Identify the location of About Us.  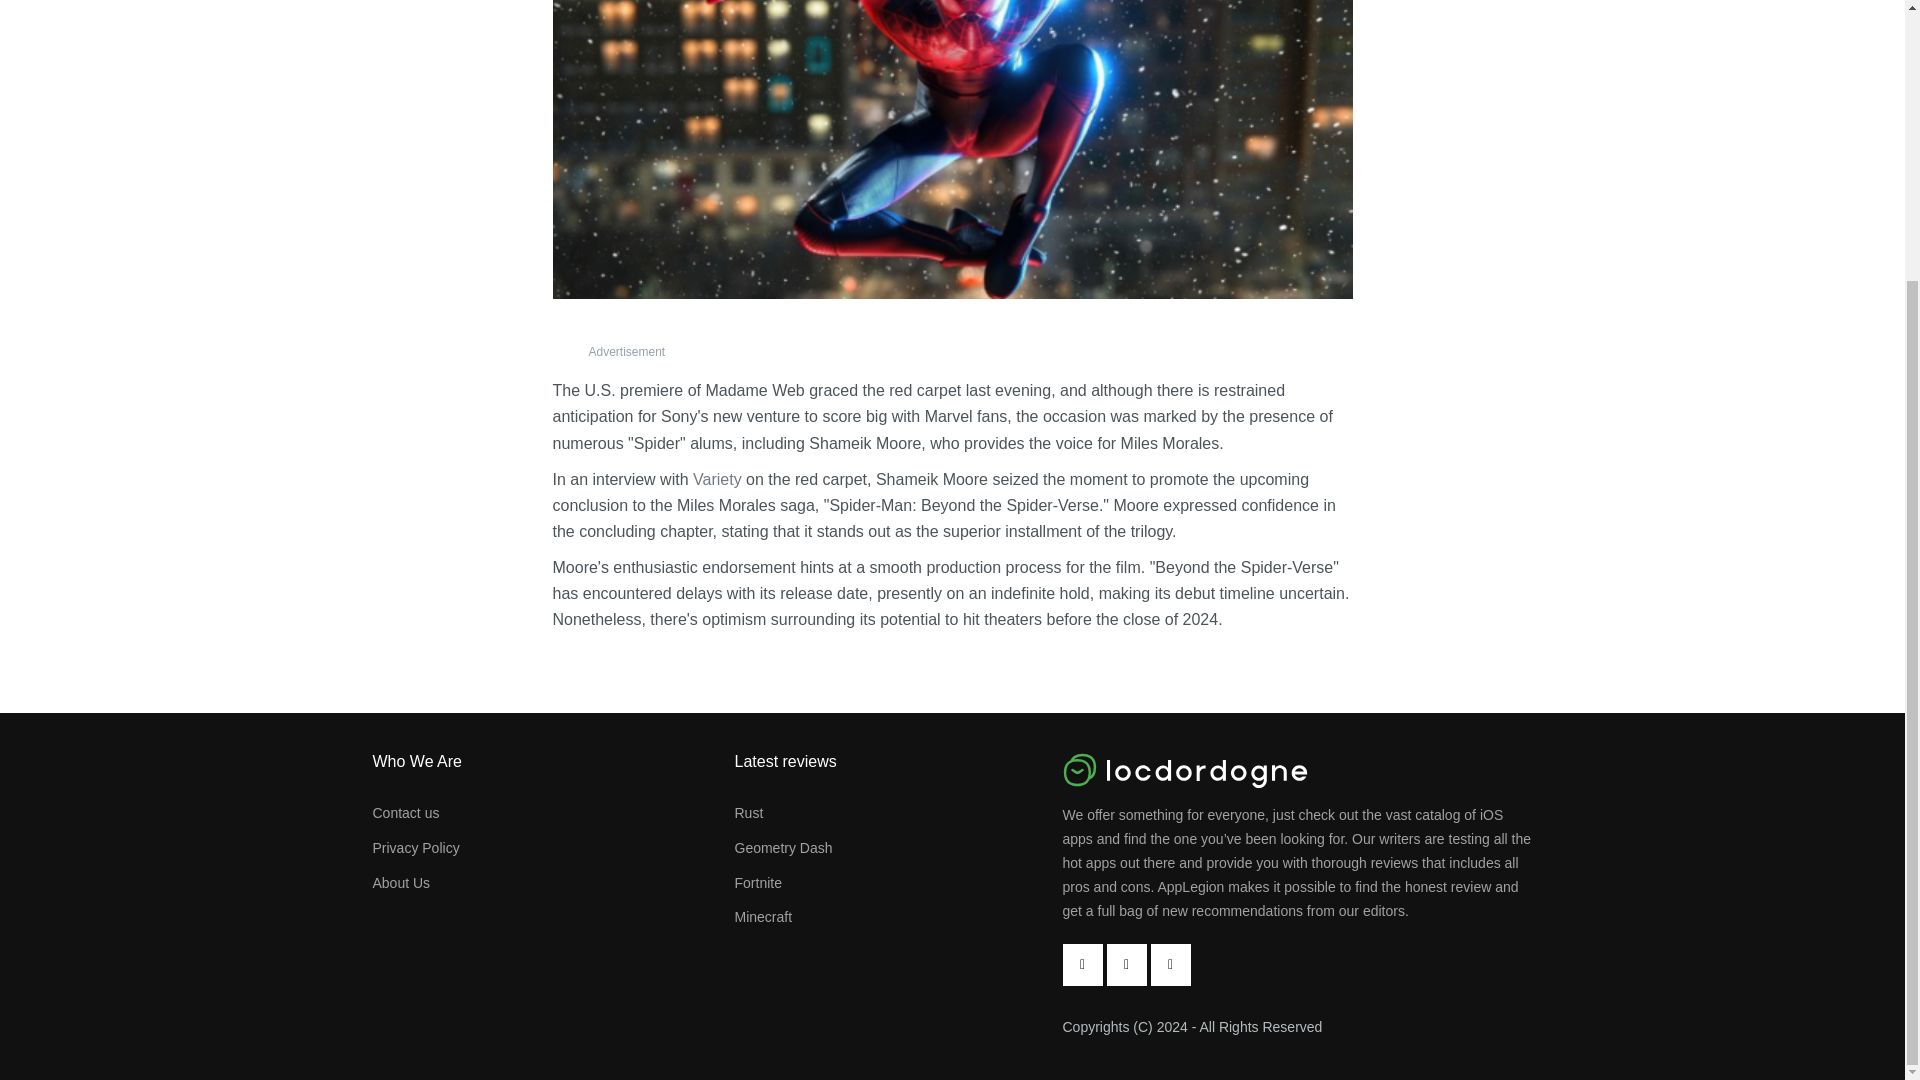
(401, 882).